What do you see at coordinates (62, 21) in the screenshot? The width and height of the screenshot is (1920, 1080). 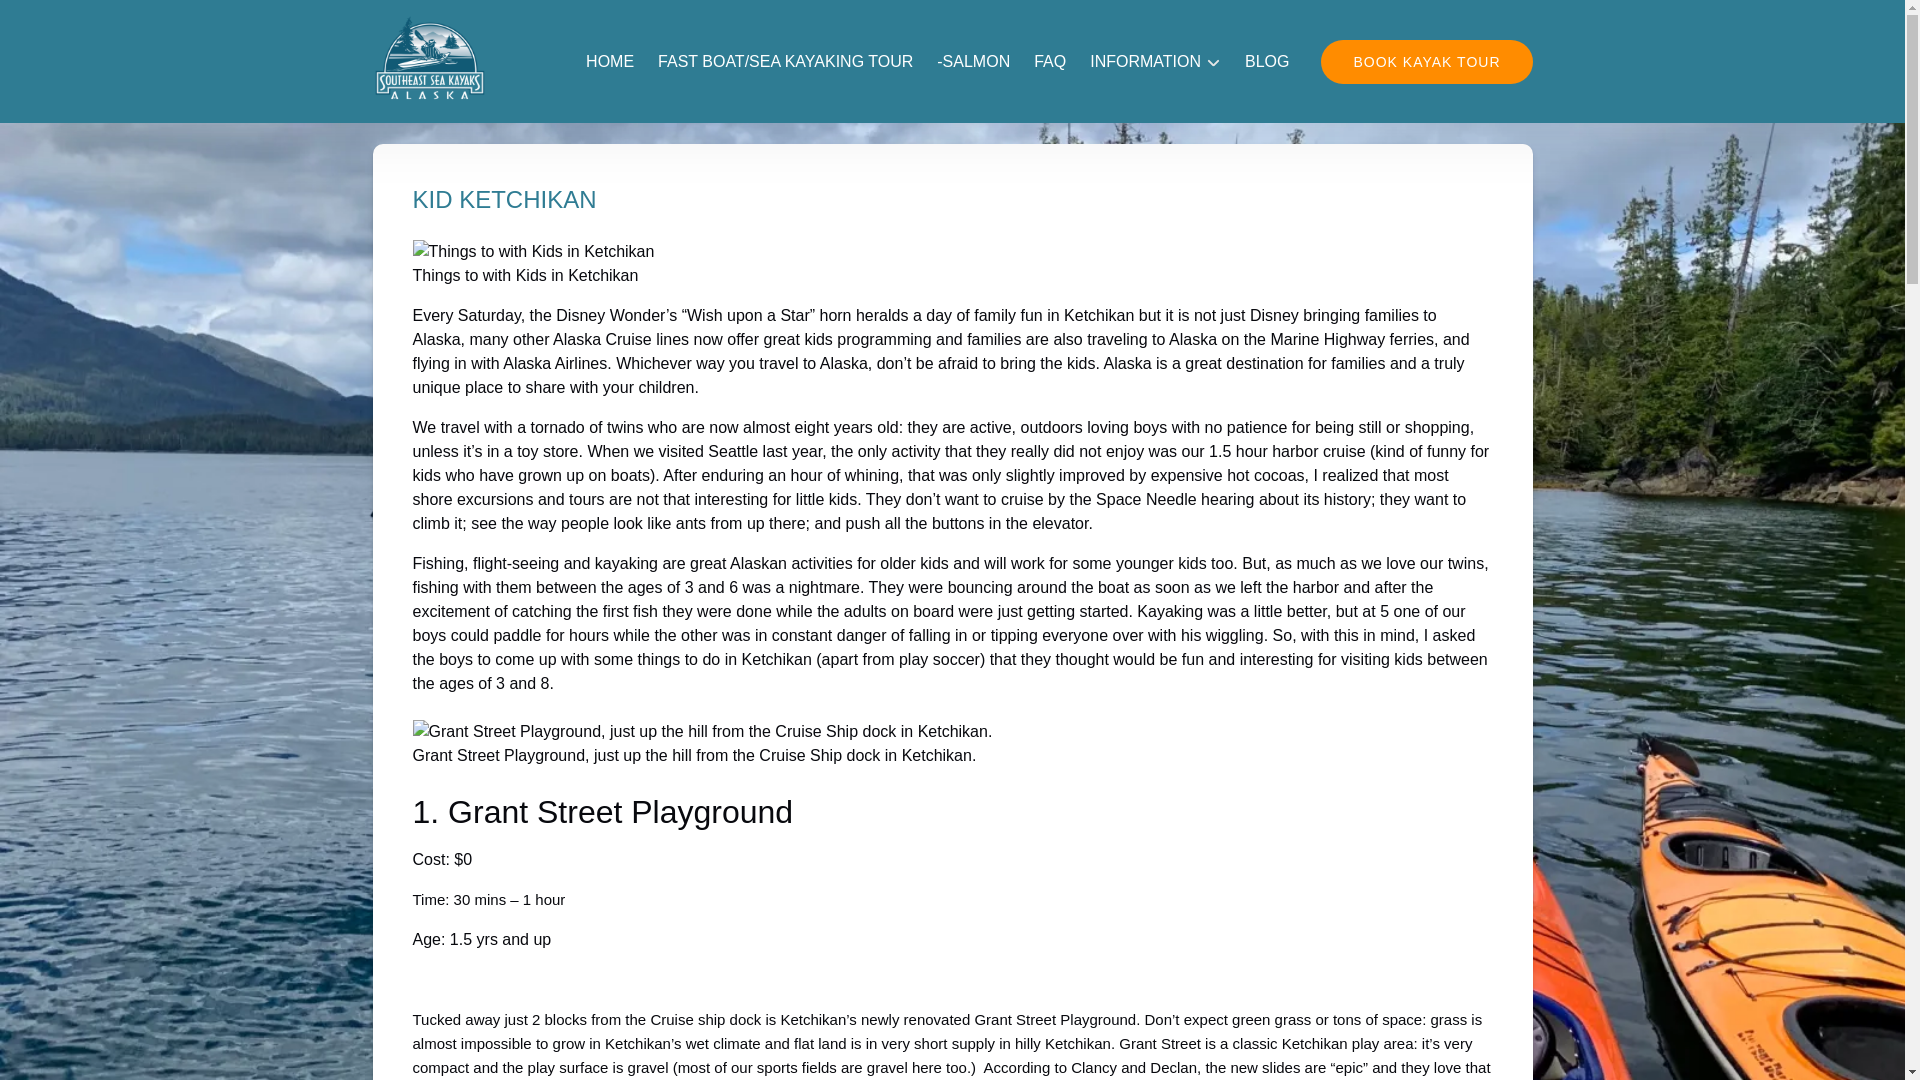 I see `Skip to content` at bounding box center [62, 21].